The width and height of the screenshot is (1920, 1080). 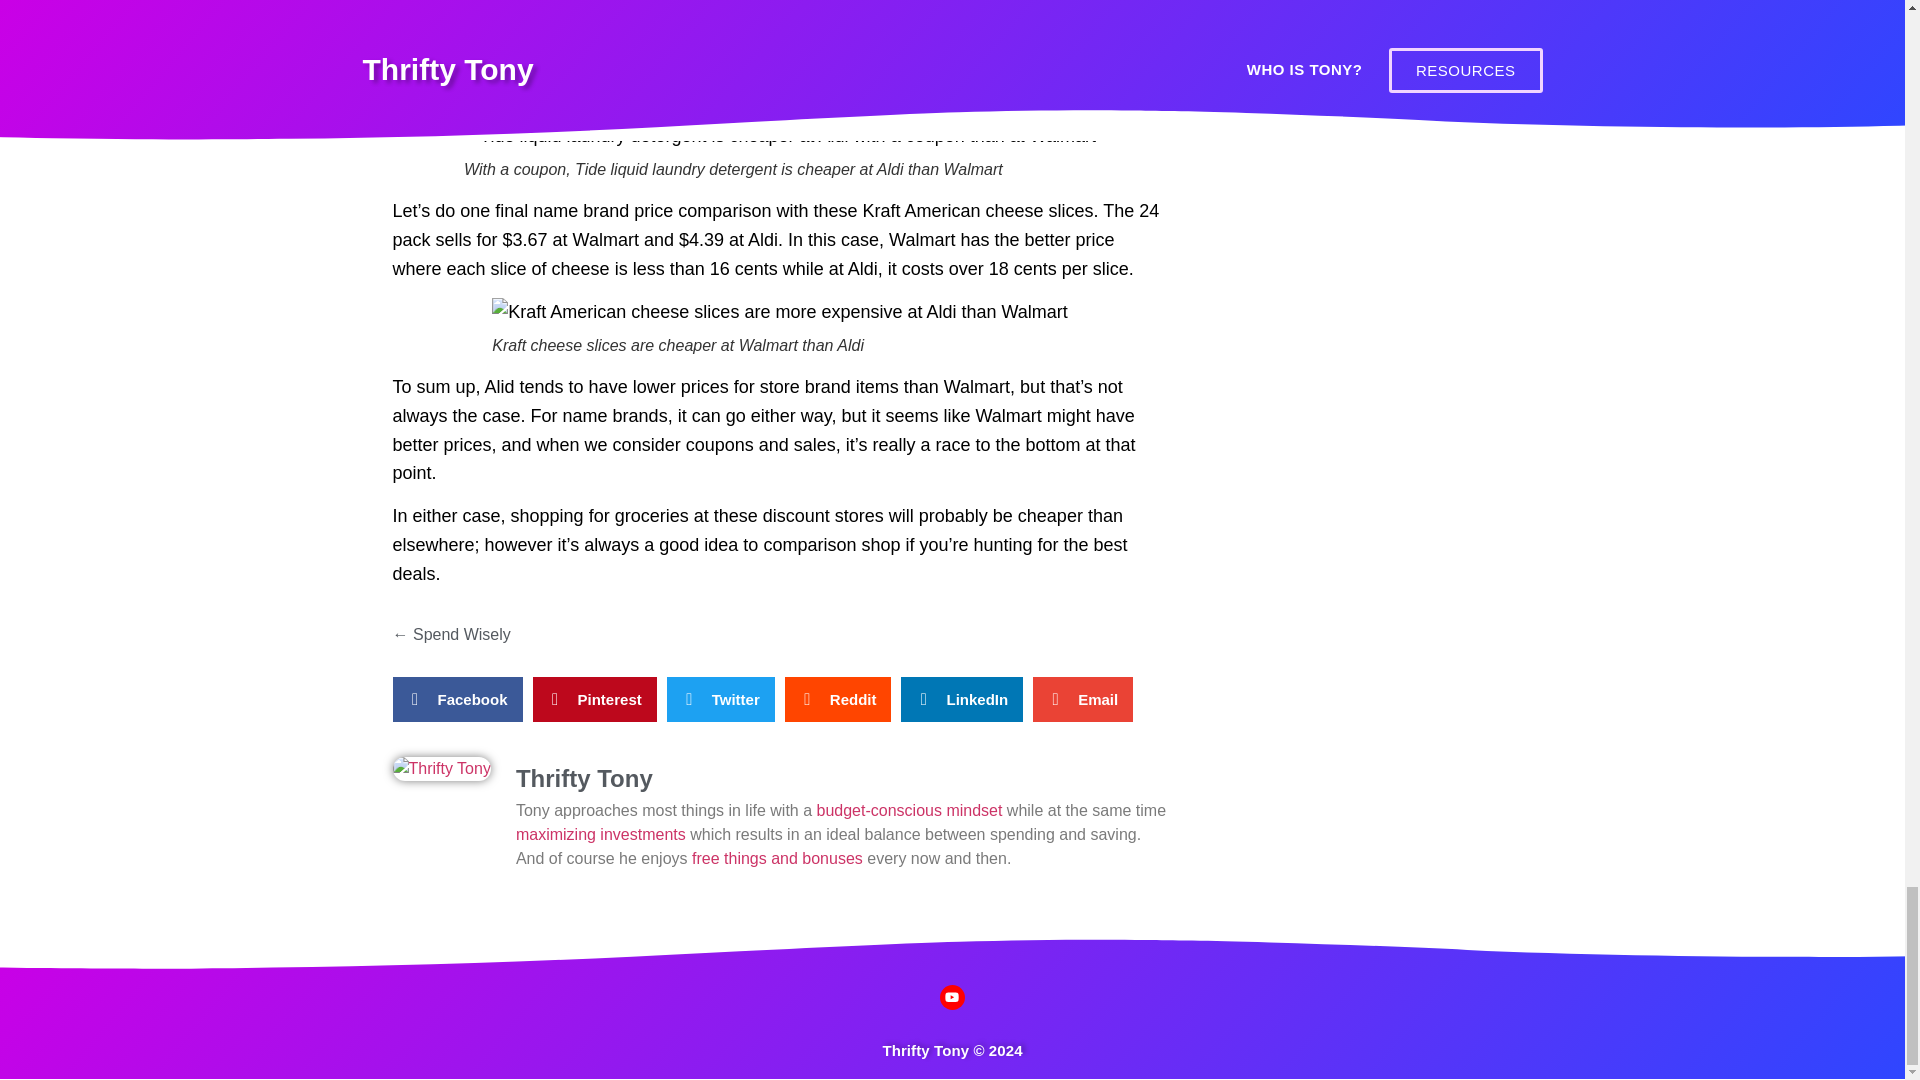 I want to click on maximizing investments, so click(x=600, y=834).